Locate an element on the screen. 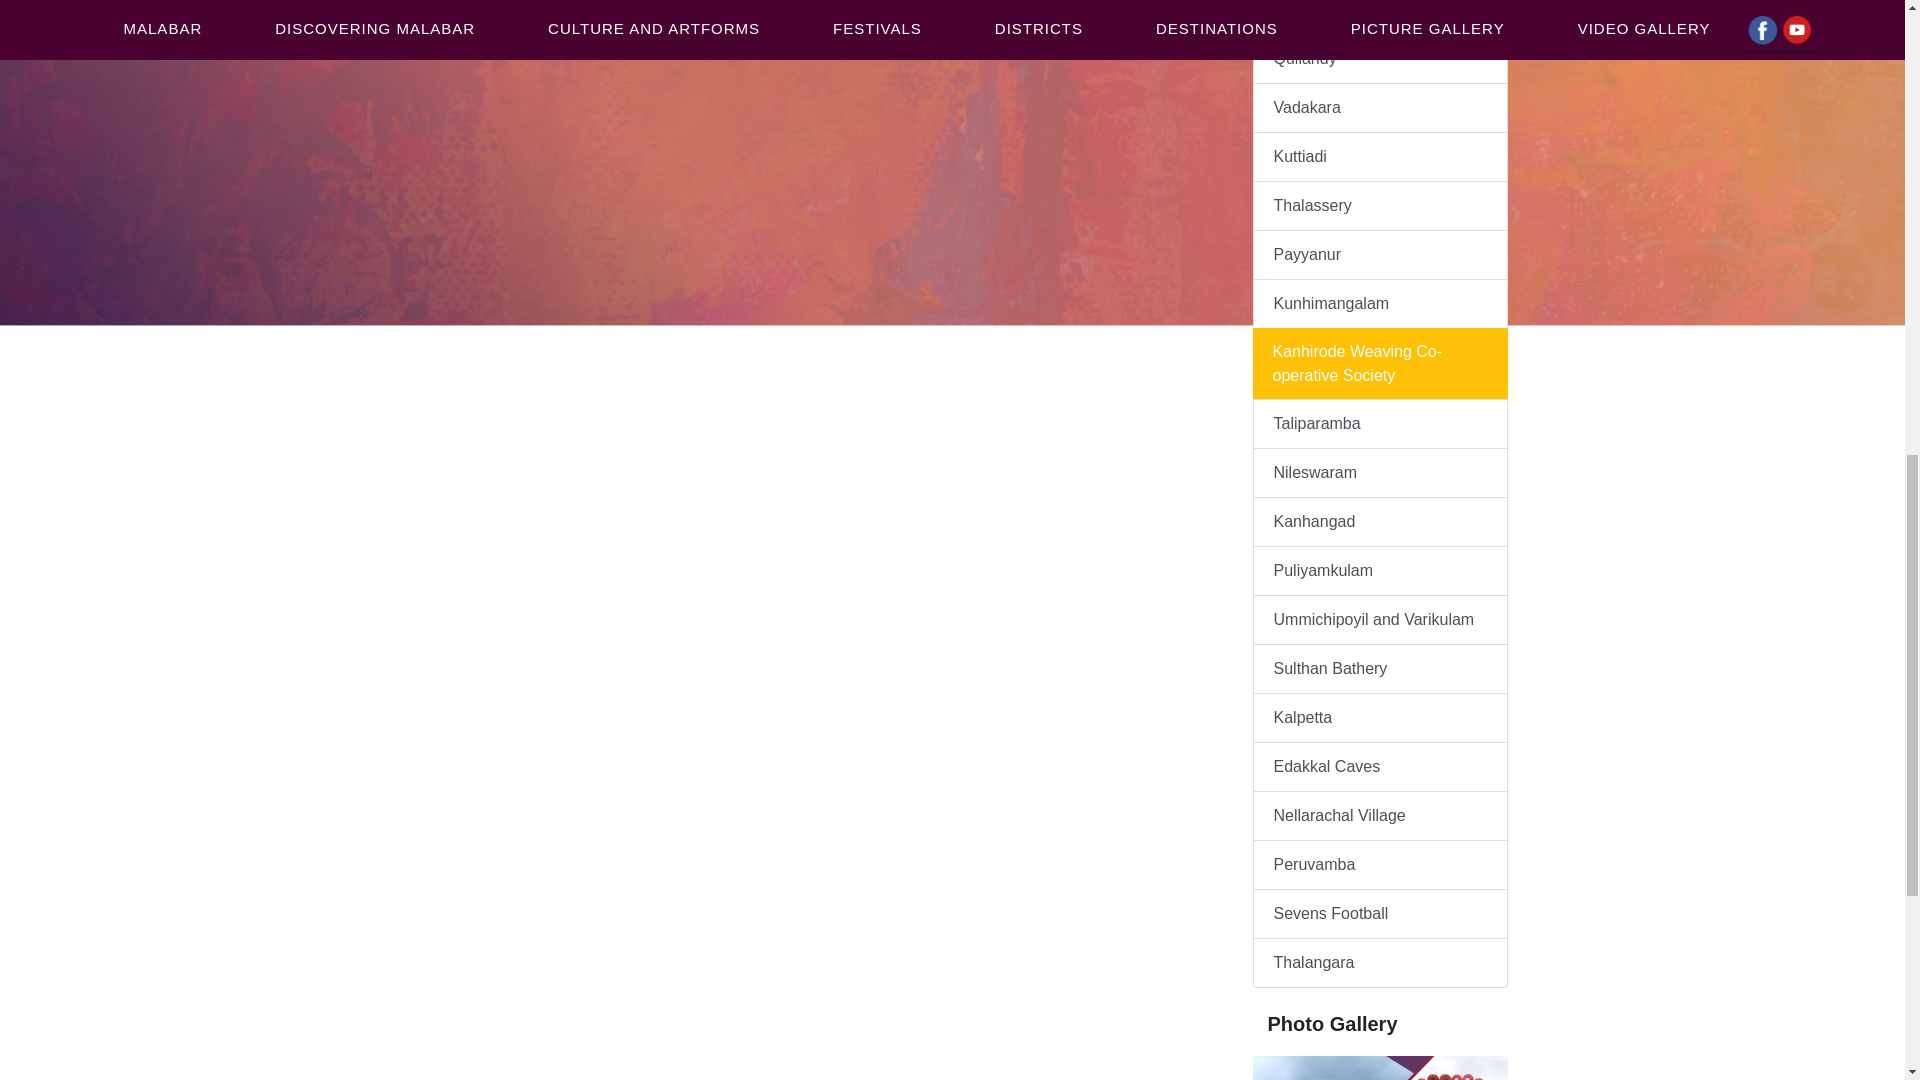  Vadakara is located at coordinates (1379, 108).